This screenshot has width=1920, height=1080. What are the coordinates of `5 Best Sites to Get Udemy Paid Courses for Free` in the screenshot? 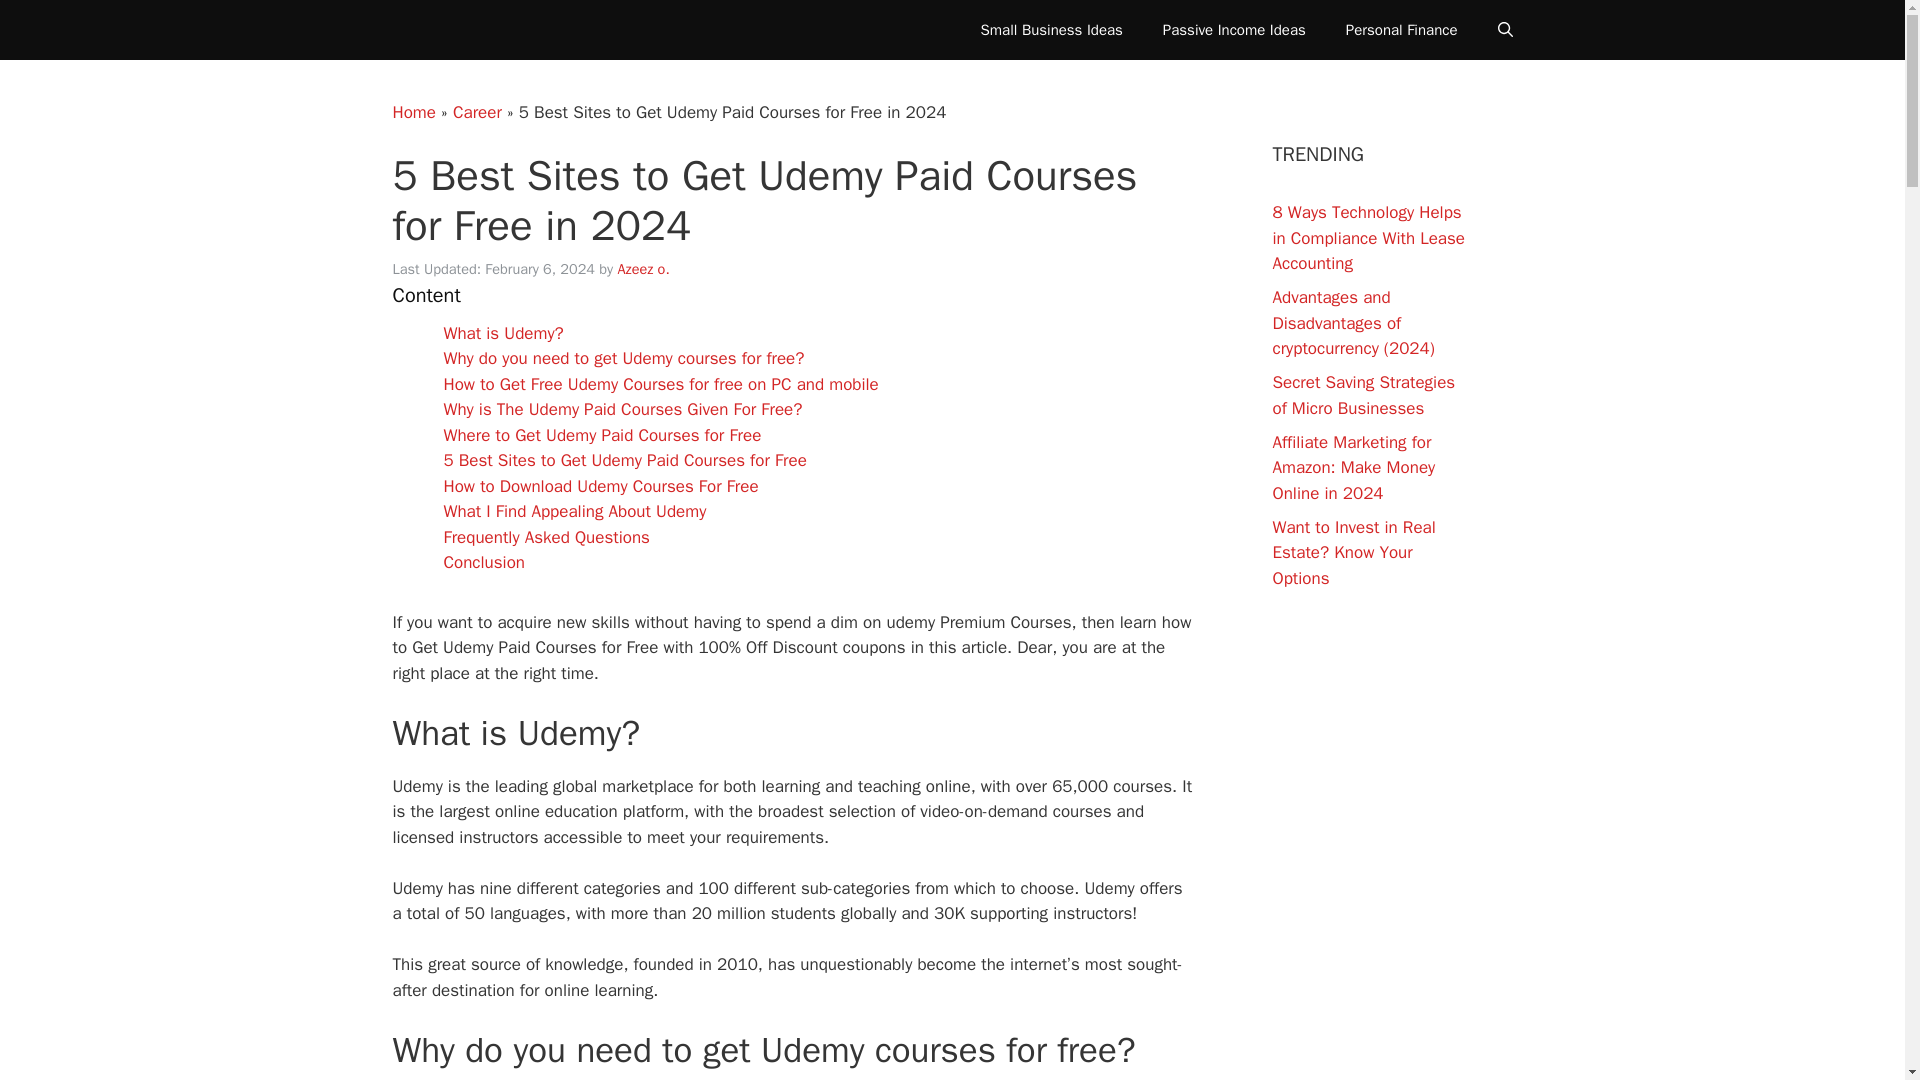 It's located at (624, 460).